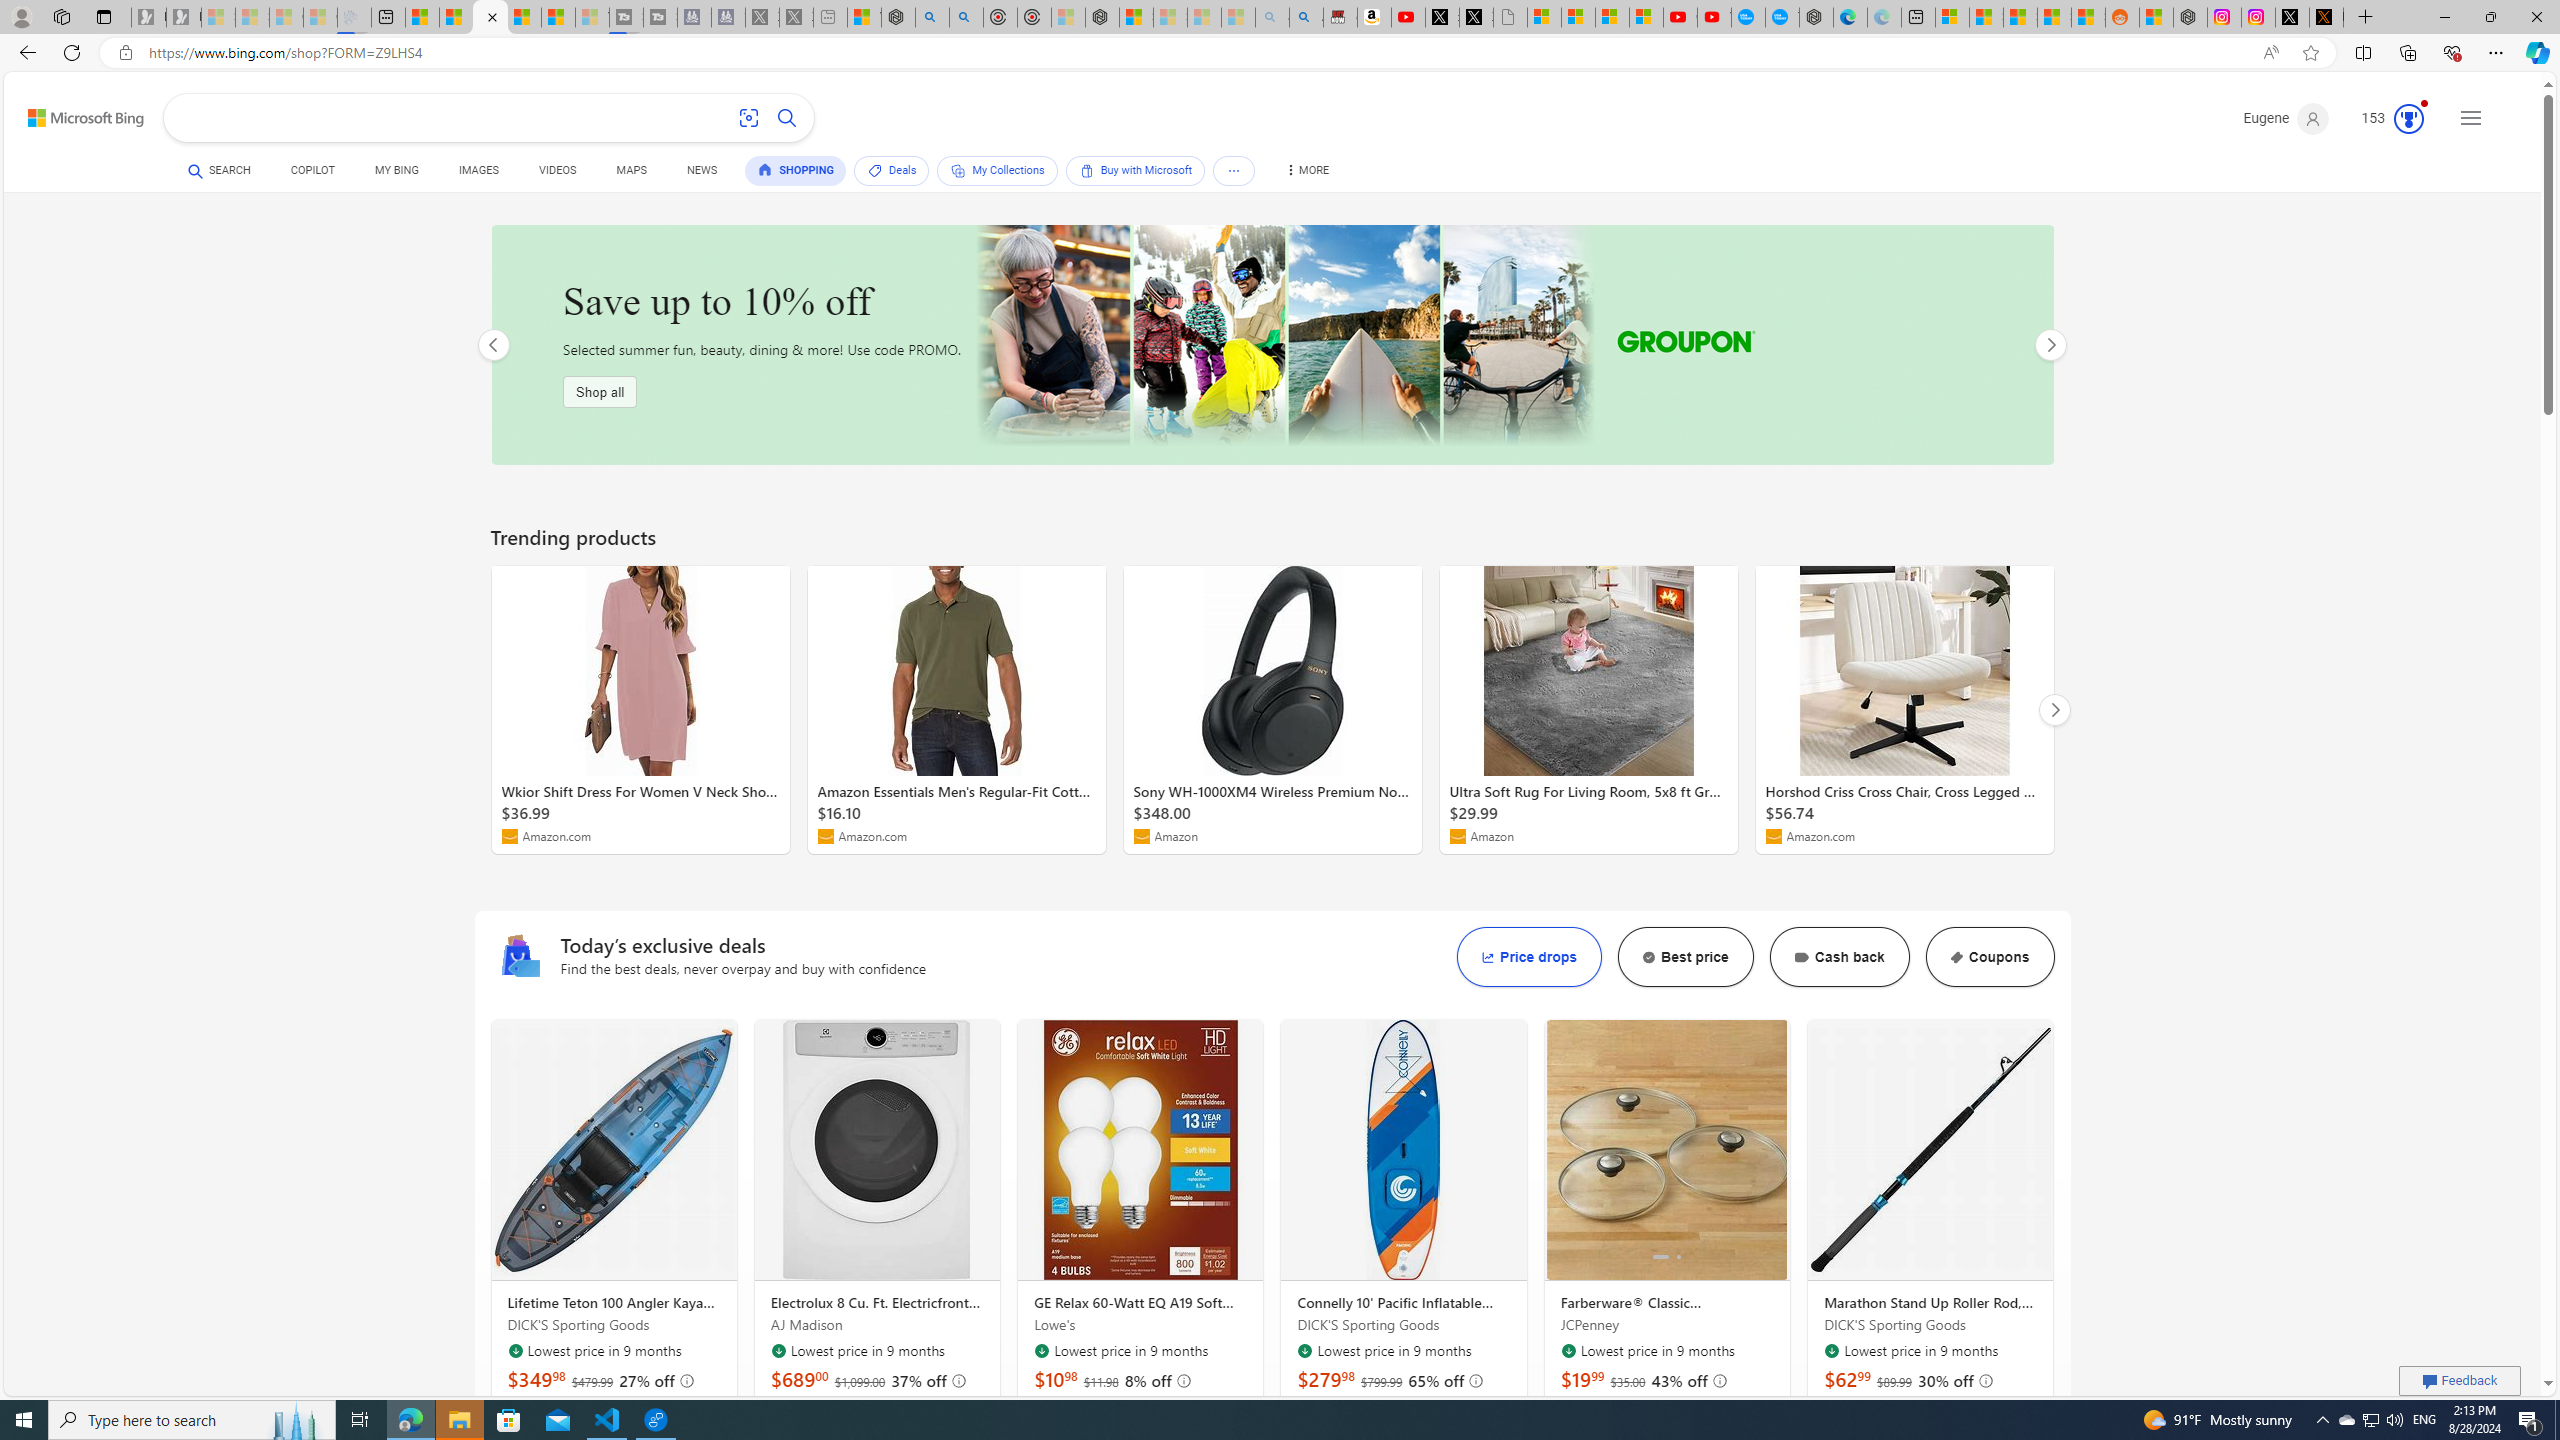 Image resolution: width=2560 pixels, height=1440 pixels. Describe the element at coordinates (478, 173) in the screenshot. I see `IMAGES` at that location.